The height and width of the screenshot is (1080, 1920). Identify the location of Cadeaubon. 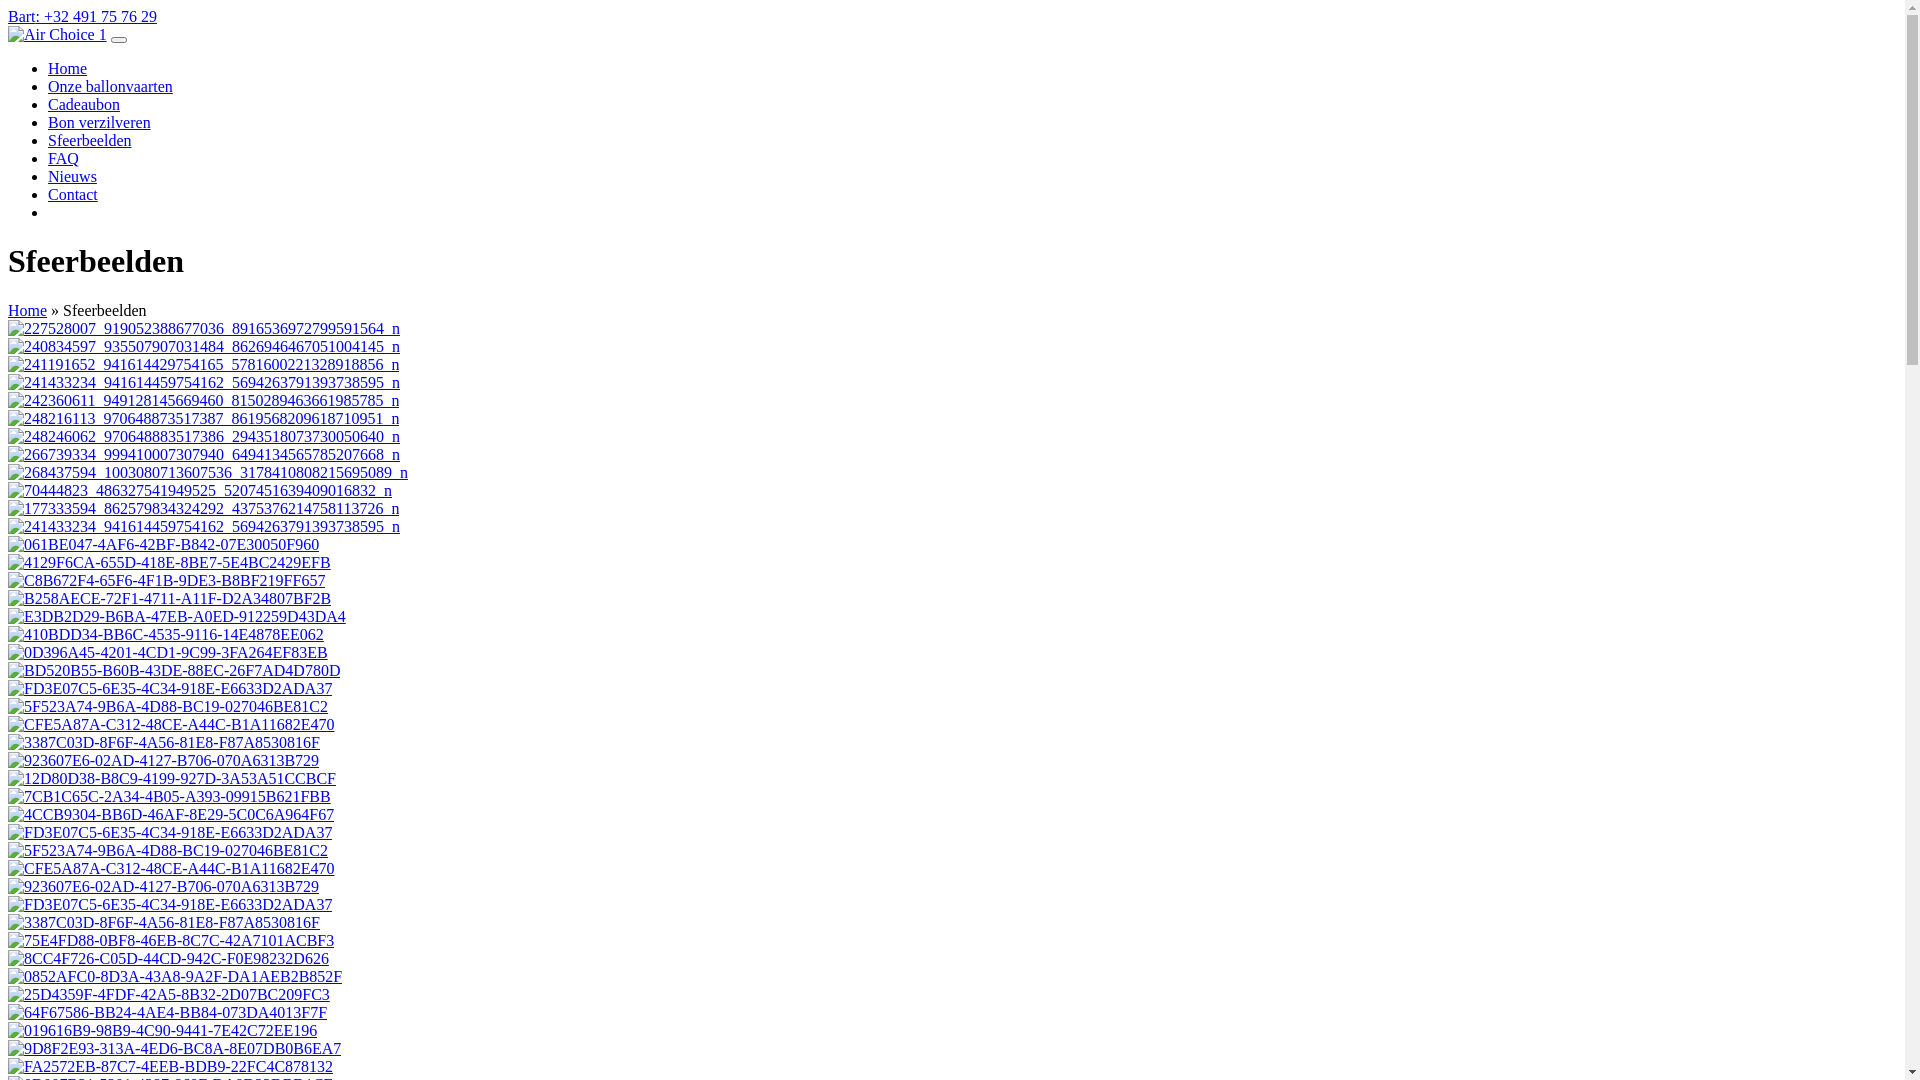
(84, 104).